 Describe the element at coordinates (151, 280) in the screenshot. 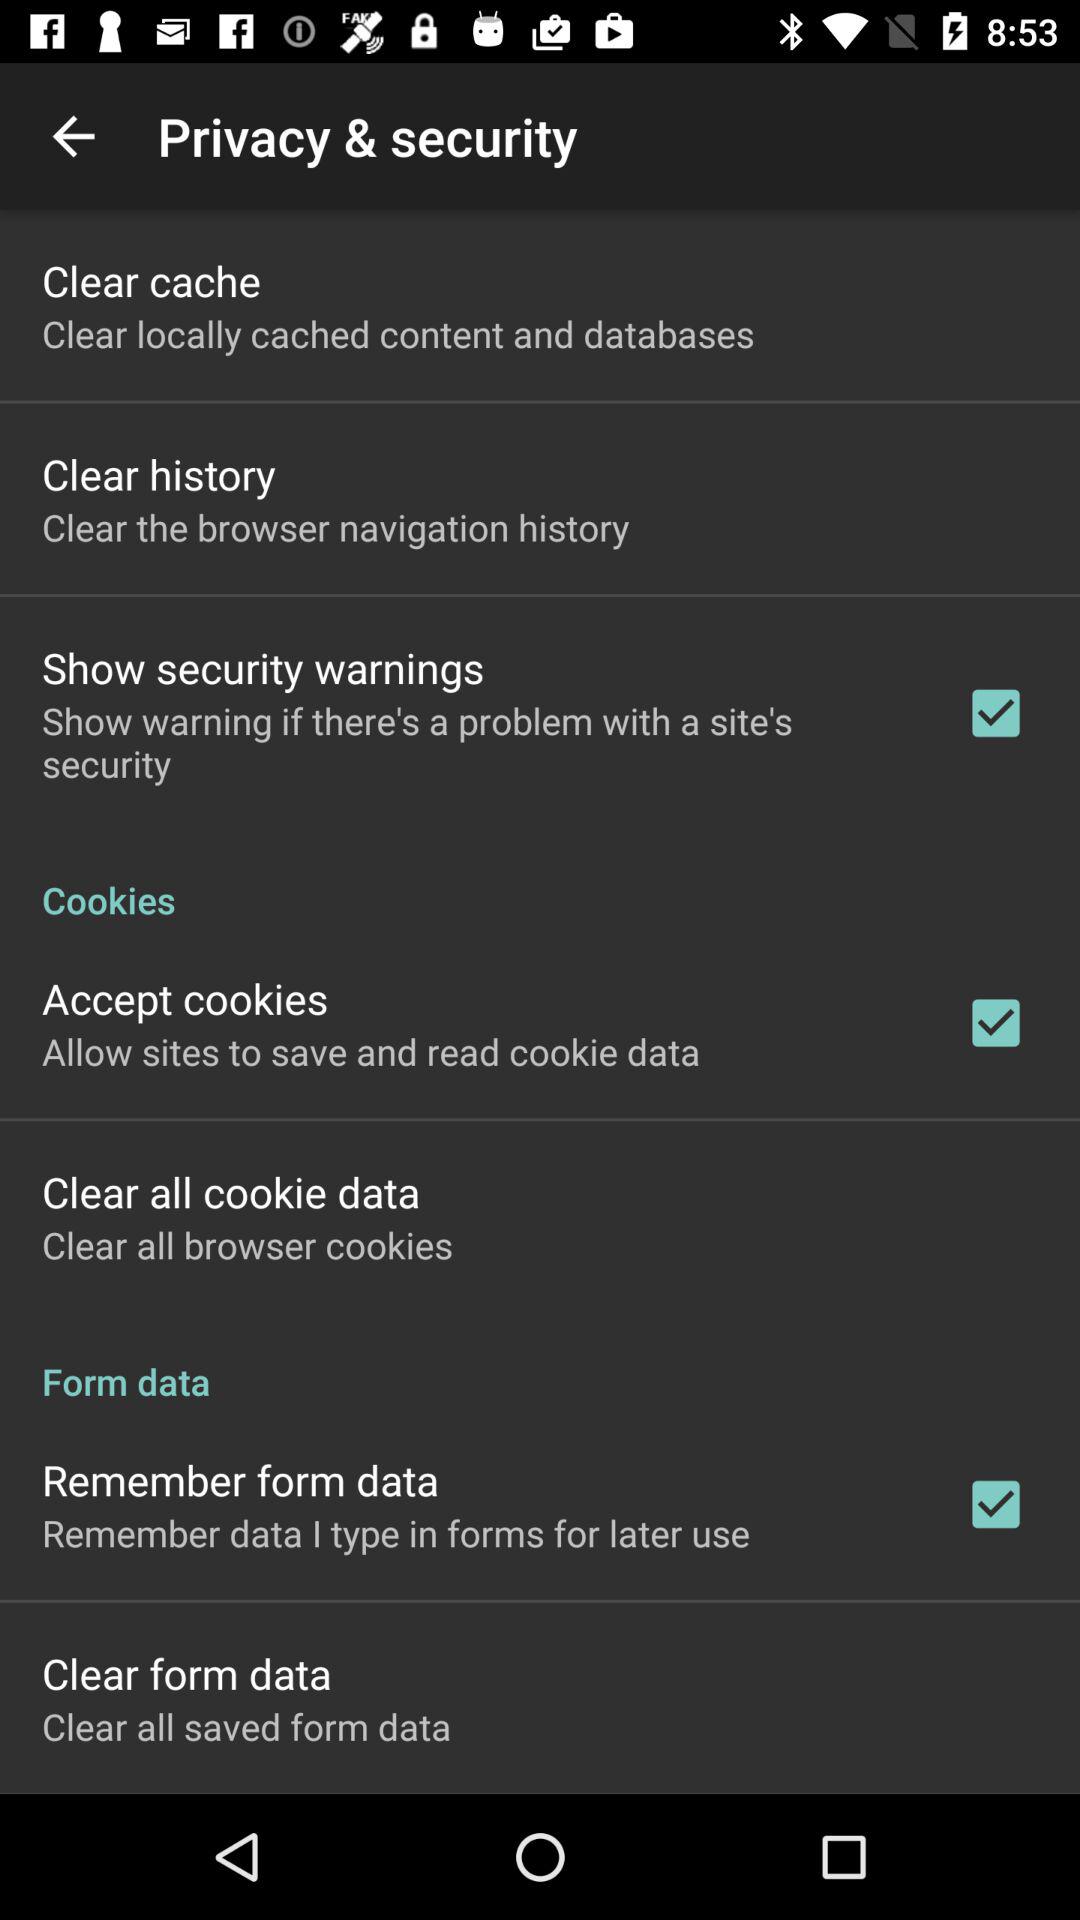

I see `flip to clear cache` at that location.